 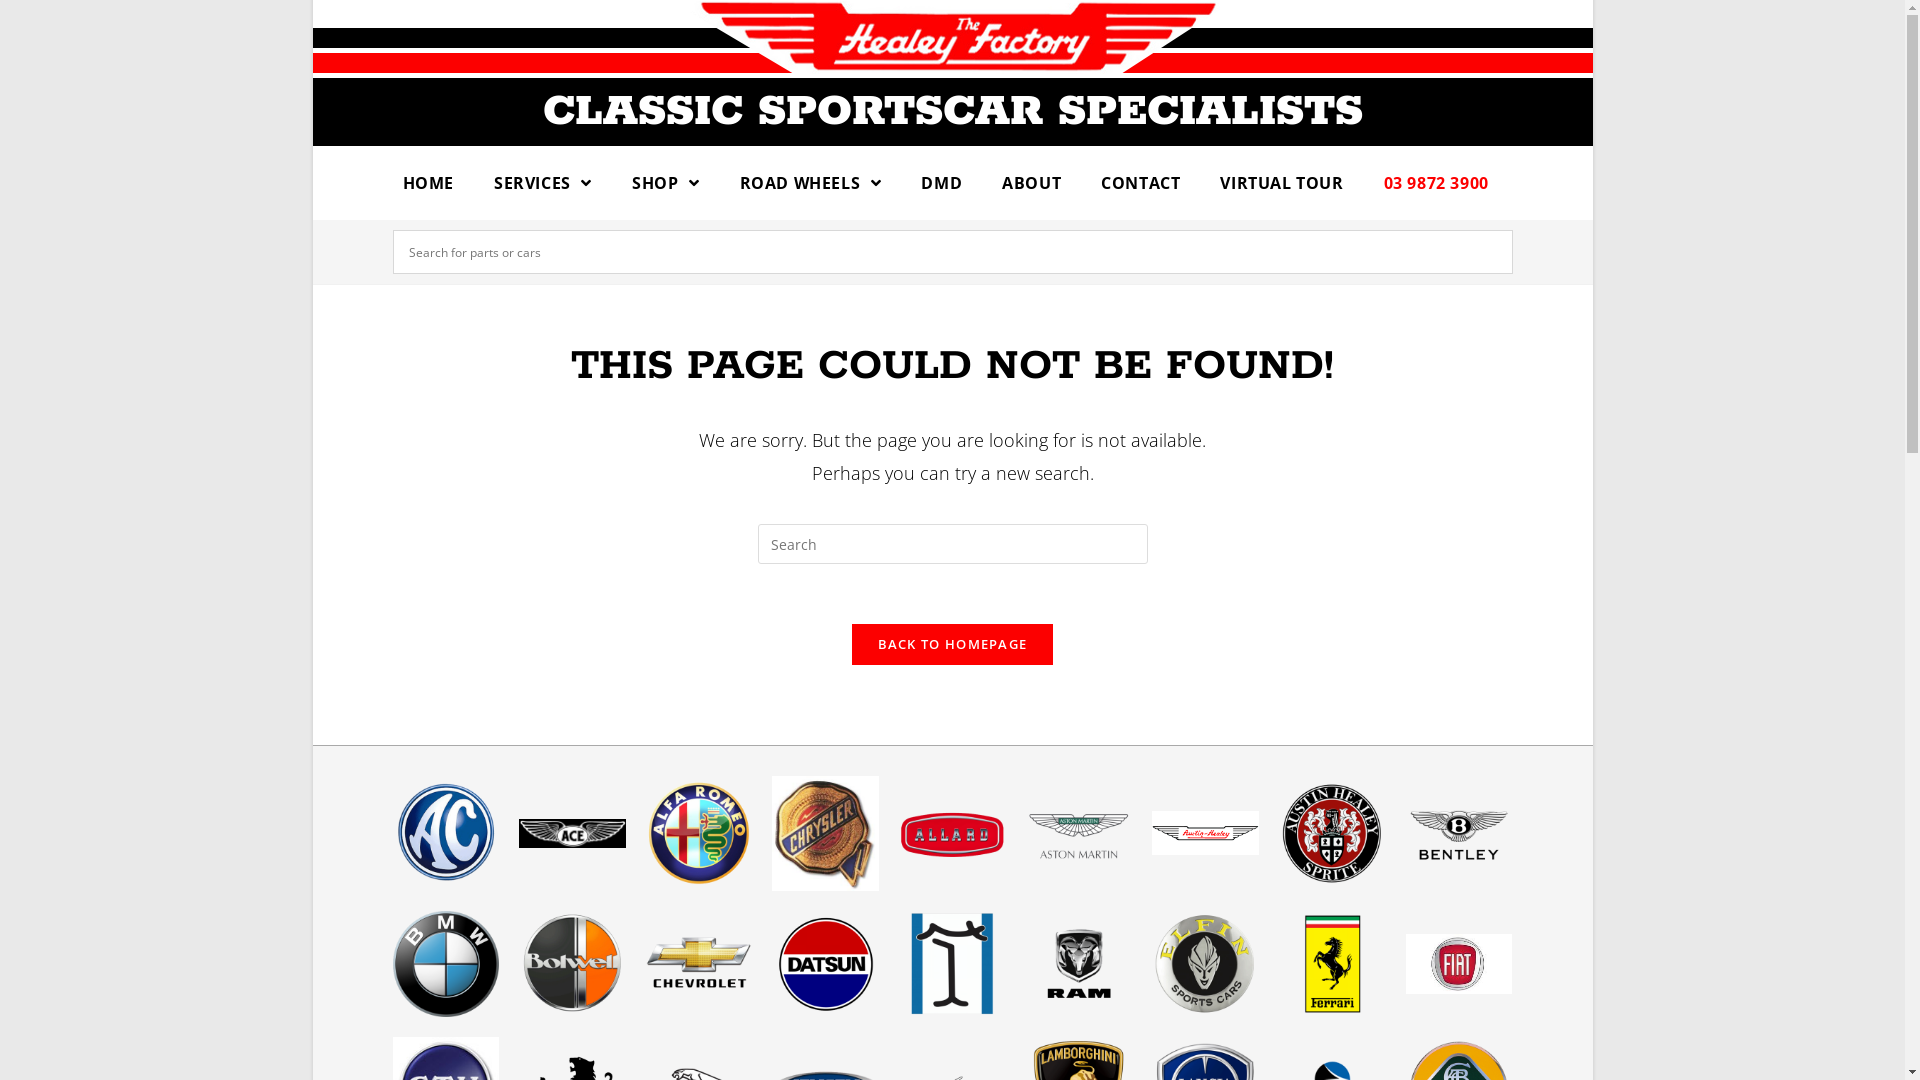 What do you see at coordinates (1032, 183) in the screenshot?
I see `ABOUT` at bounding box center [1032, 183].